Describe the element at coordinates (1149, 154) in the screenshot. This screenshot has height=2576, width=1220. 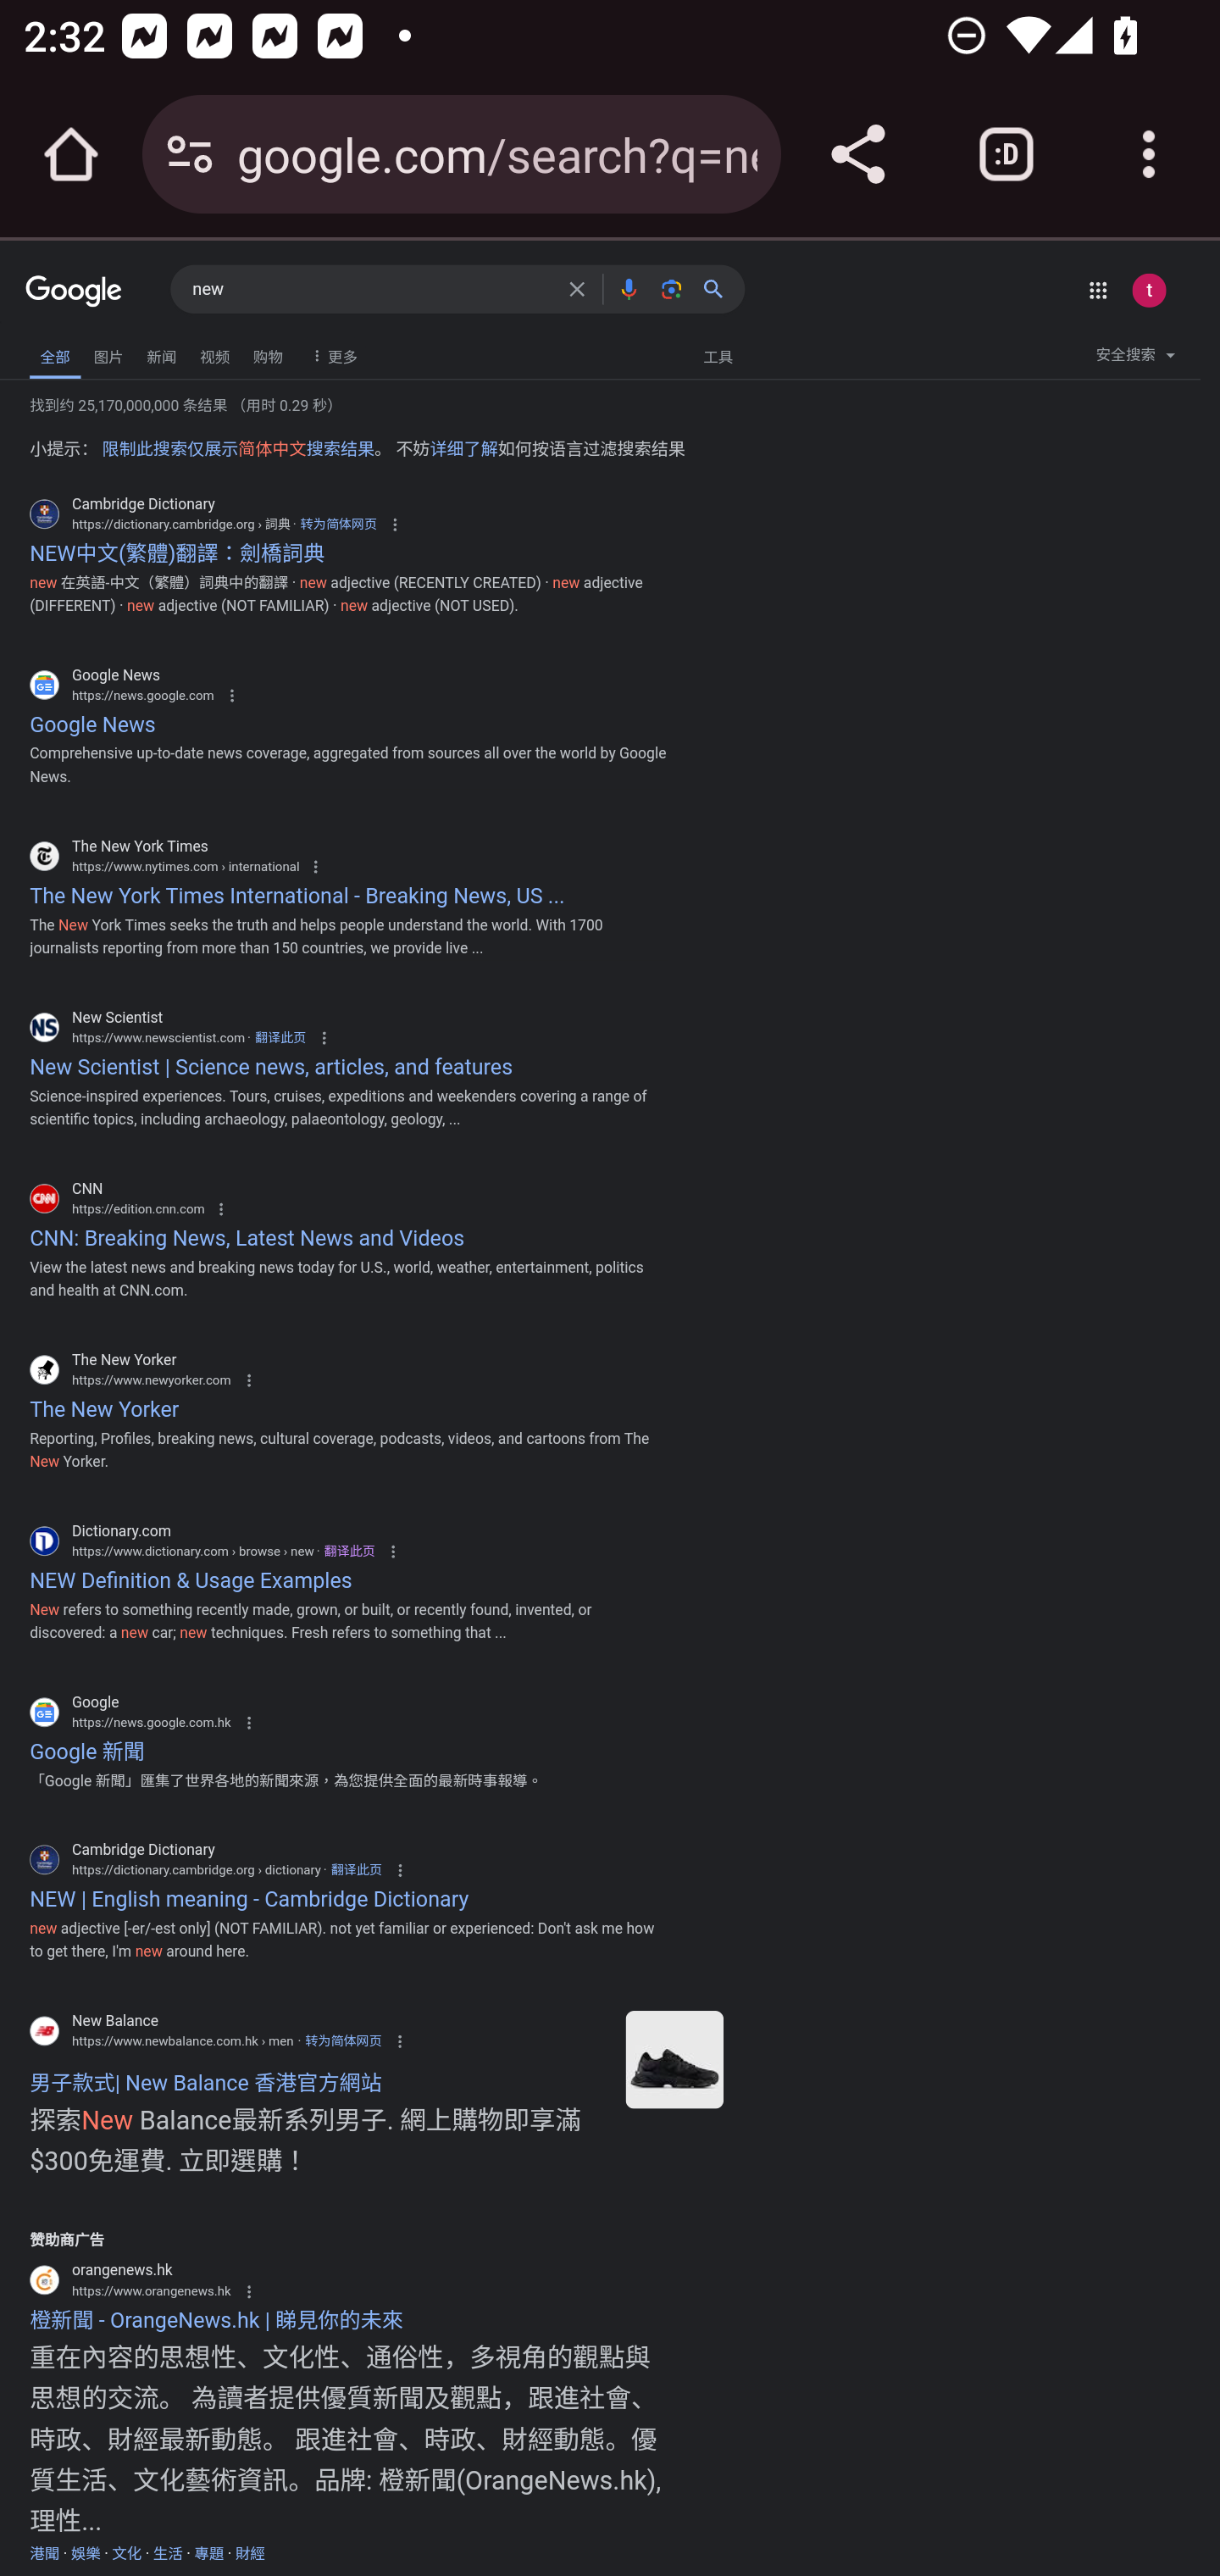
I see `Customize and control Google Chrome` at that location.